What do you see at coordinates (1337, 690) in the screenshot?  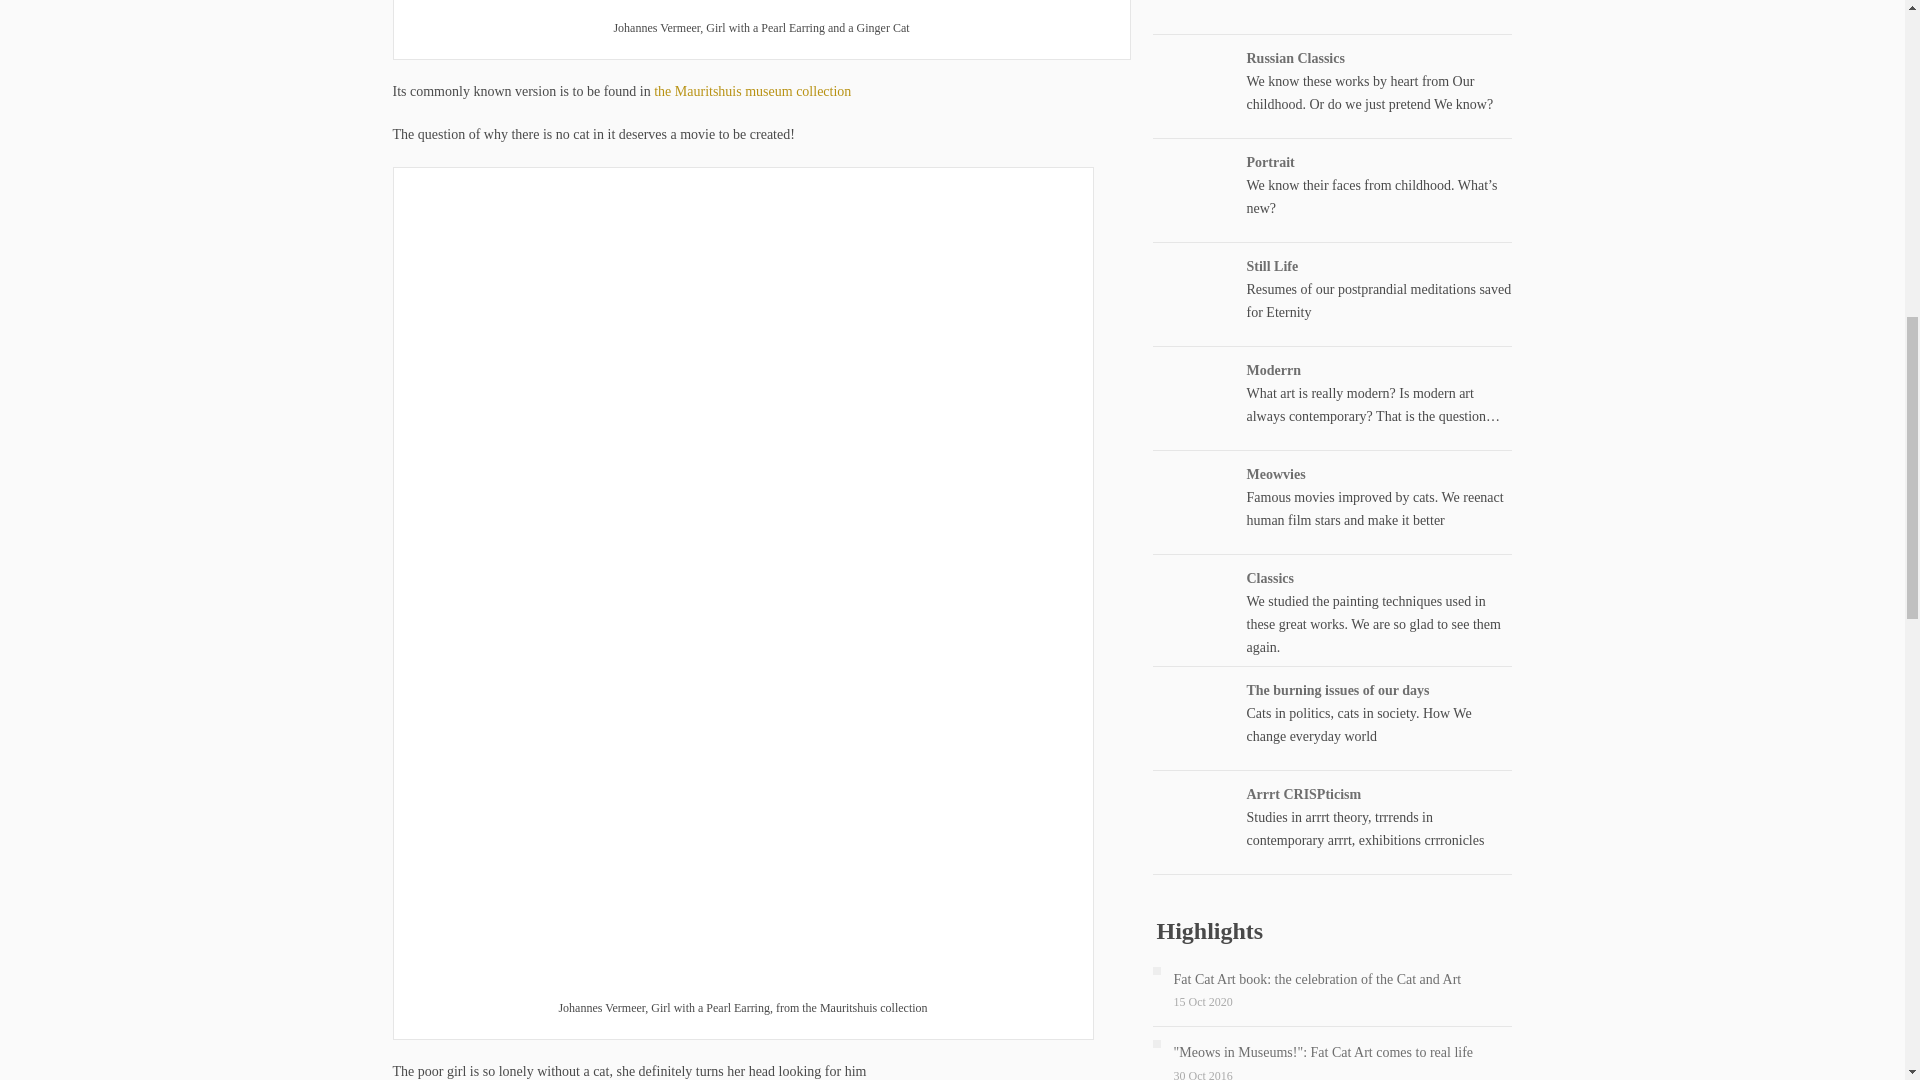 I see `View all posts filed under The burning issues of our days` at bounding box center [1337, 690].